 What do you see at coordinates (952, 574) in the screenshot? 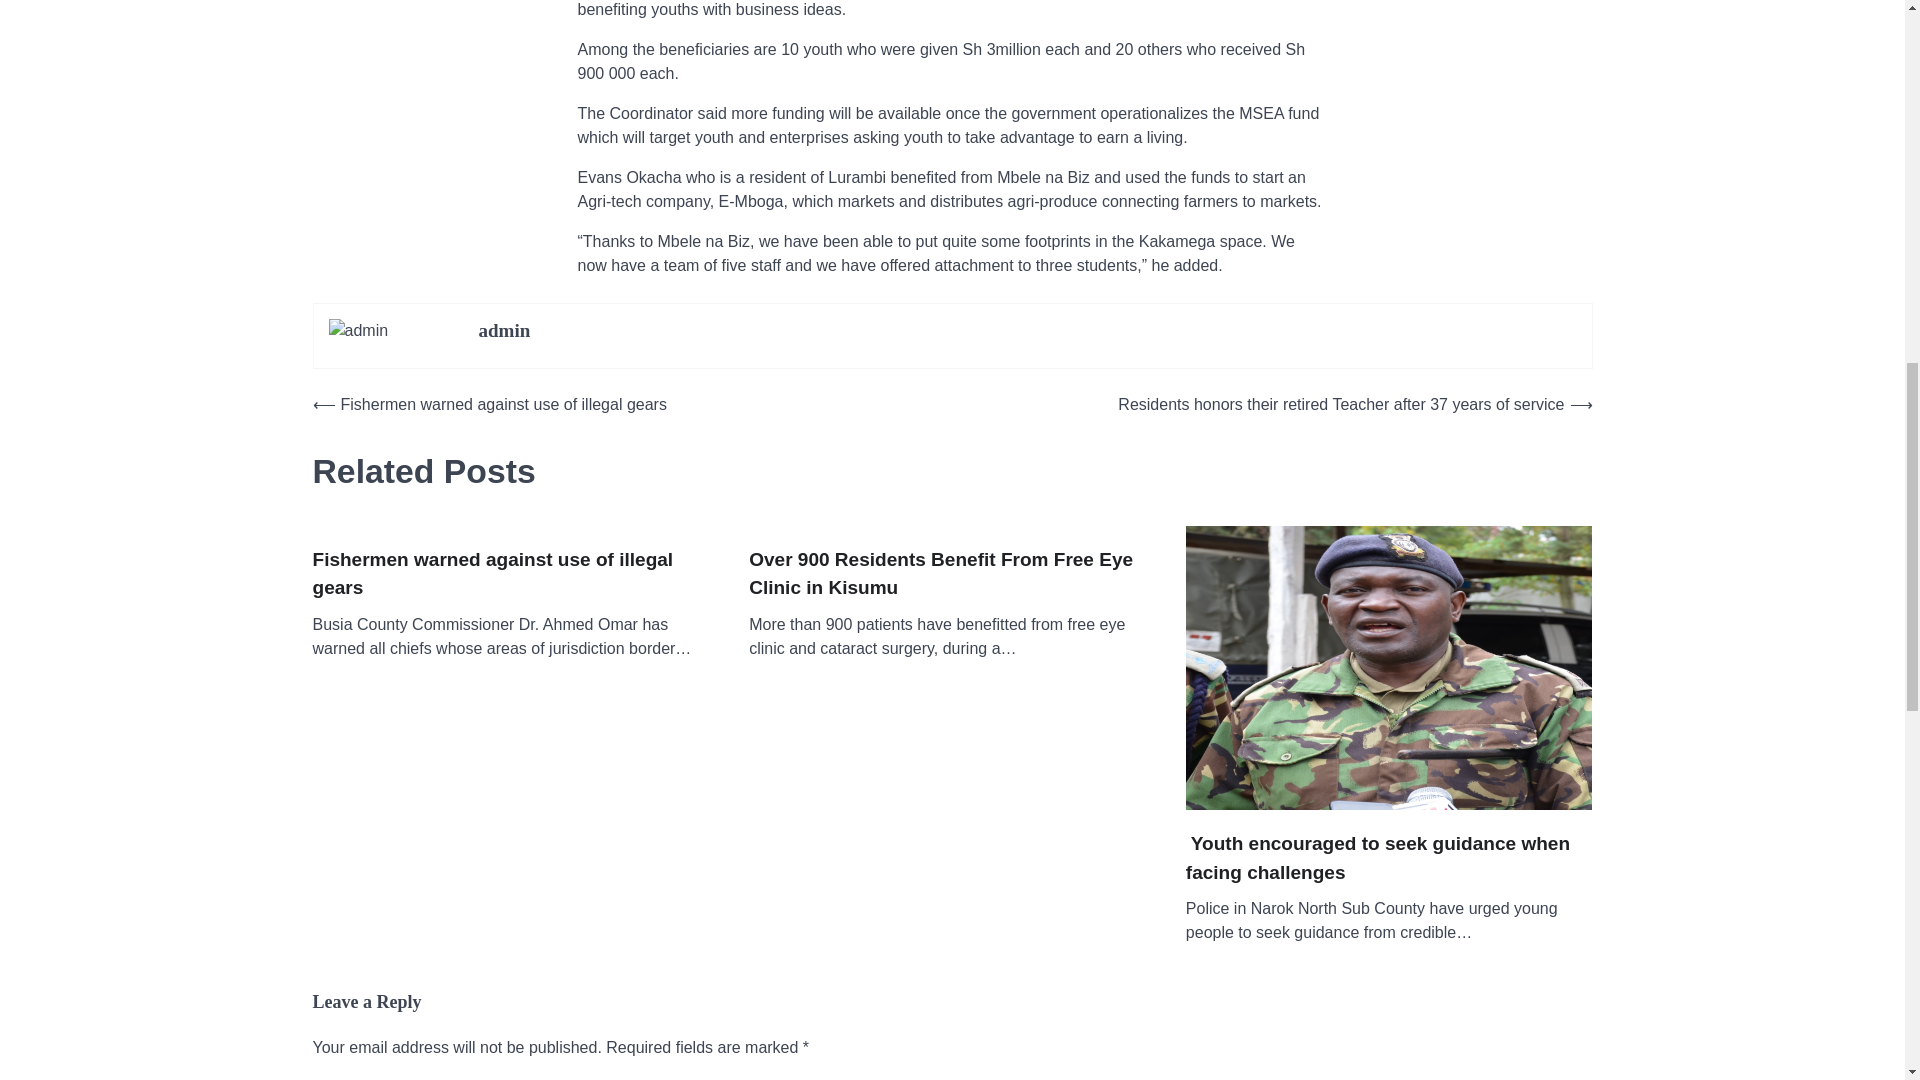
I see `Over 900 Residents Benefit From Free Eye Clinic in Kisumu` at bounding box center [952, 574].